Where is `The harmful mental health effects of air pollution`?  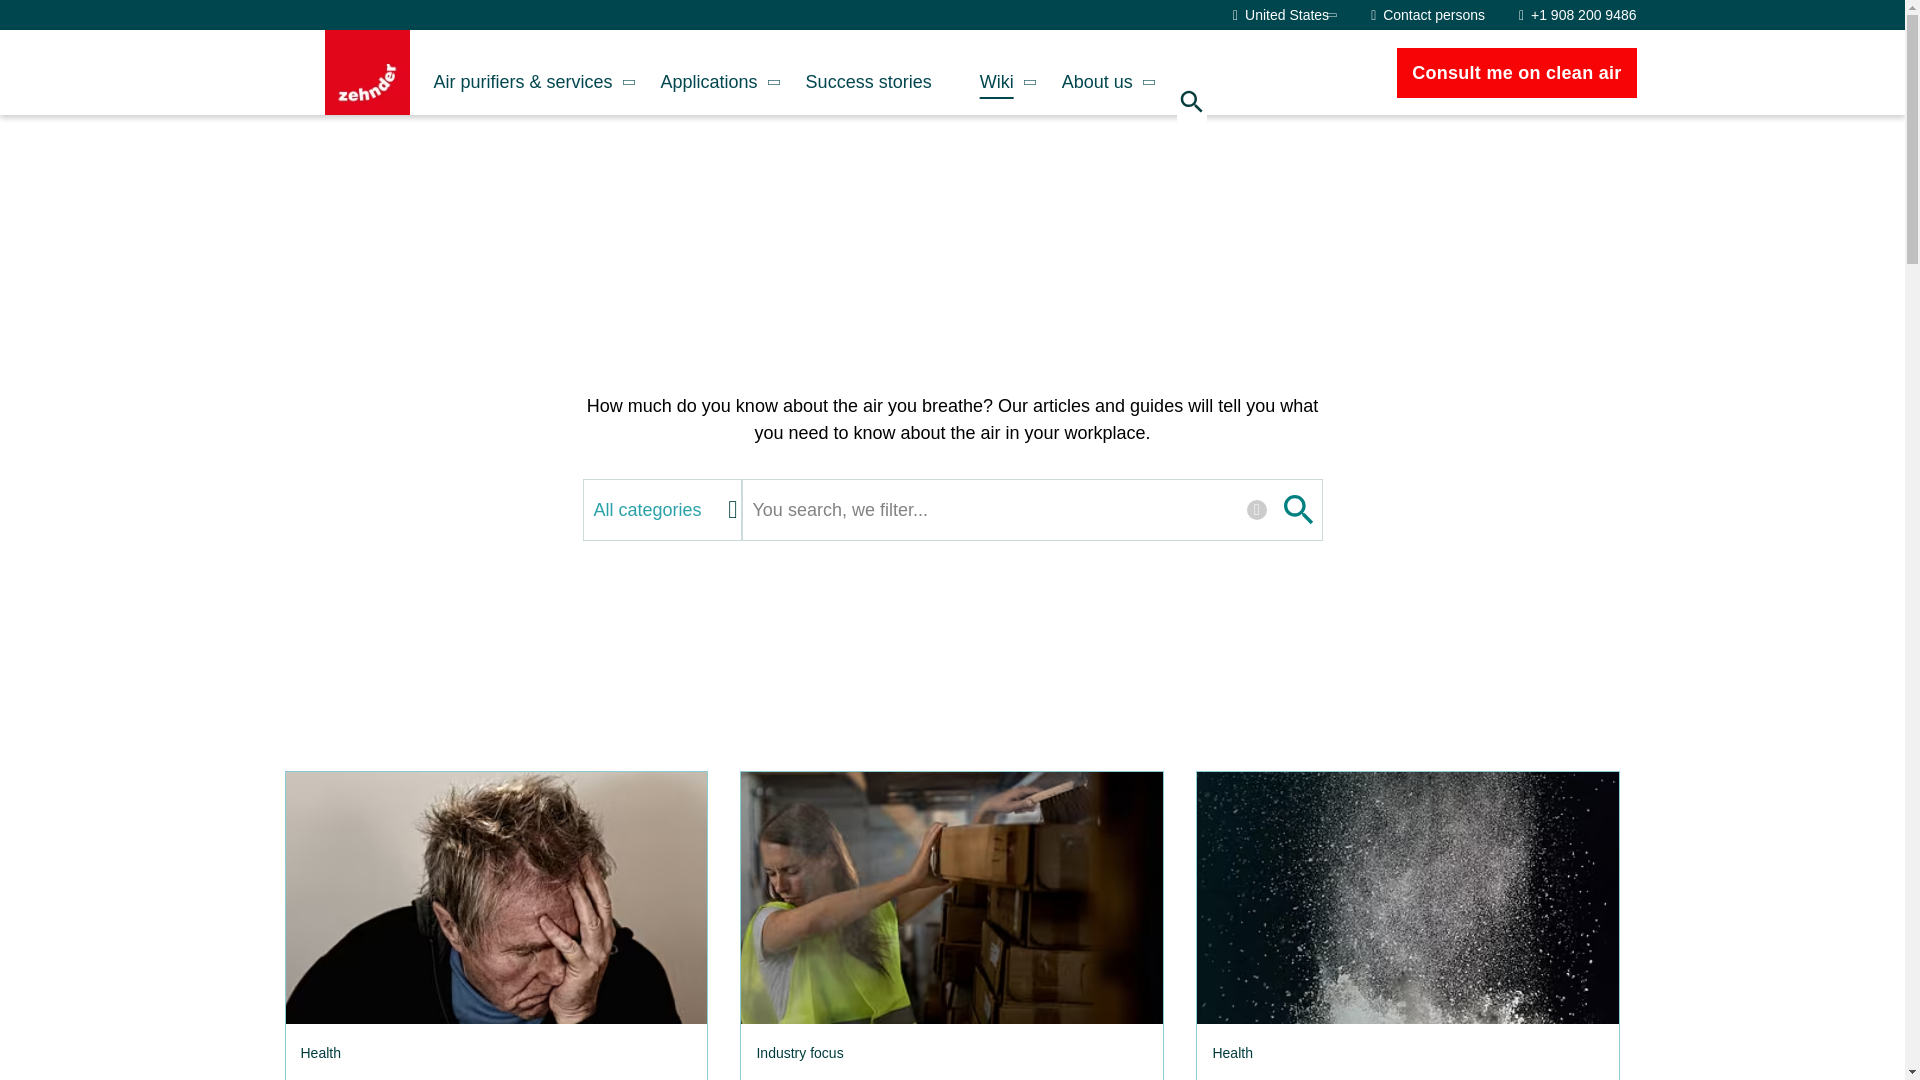
The harmful mental health effects of air pollution is located at coordinates (495, 898).